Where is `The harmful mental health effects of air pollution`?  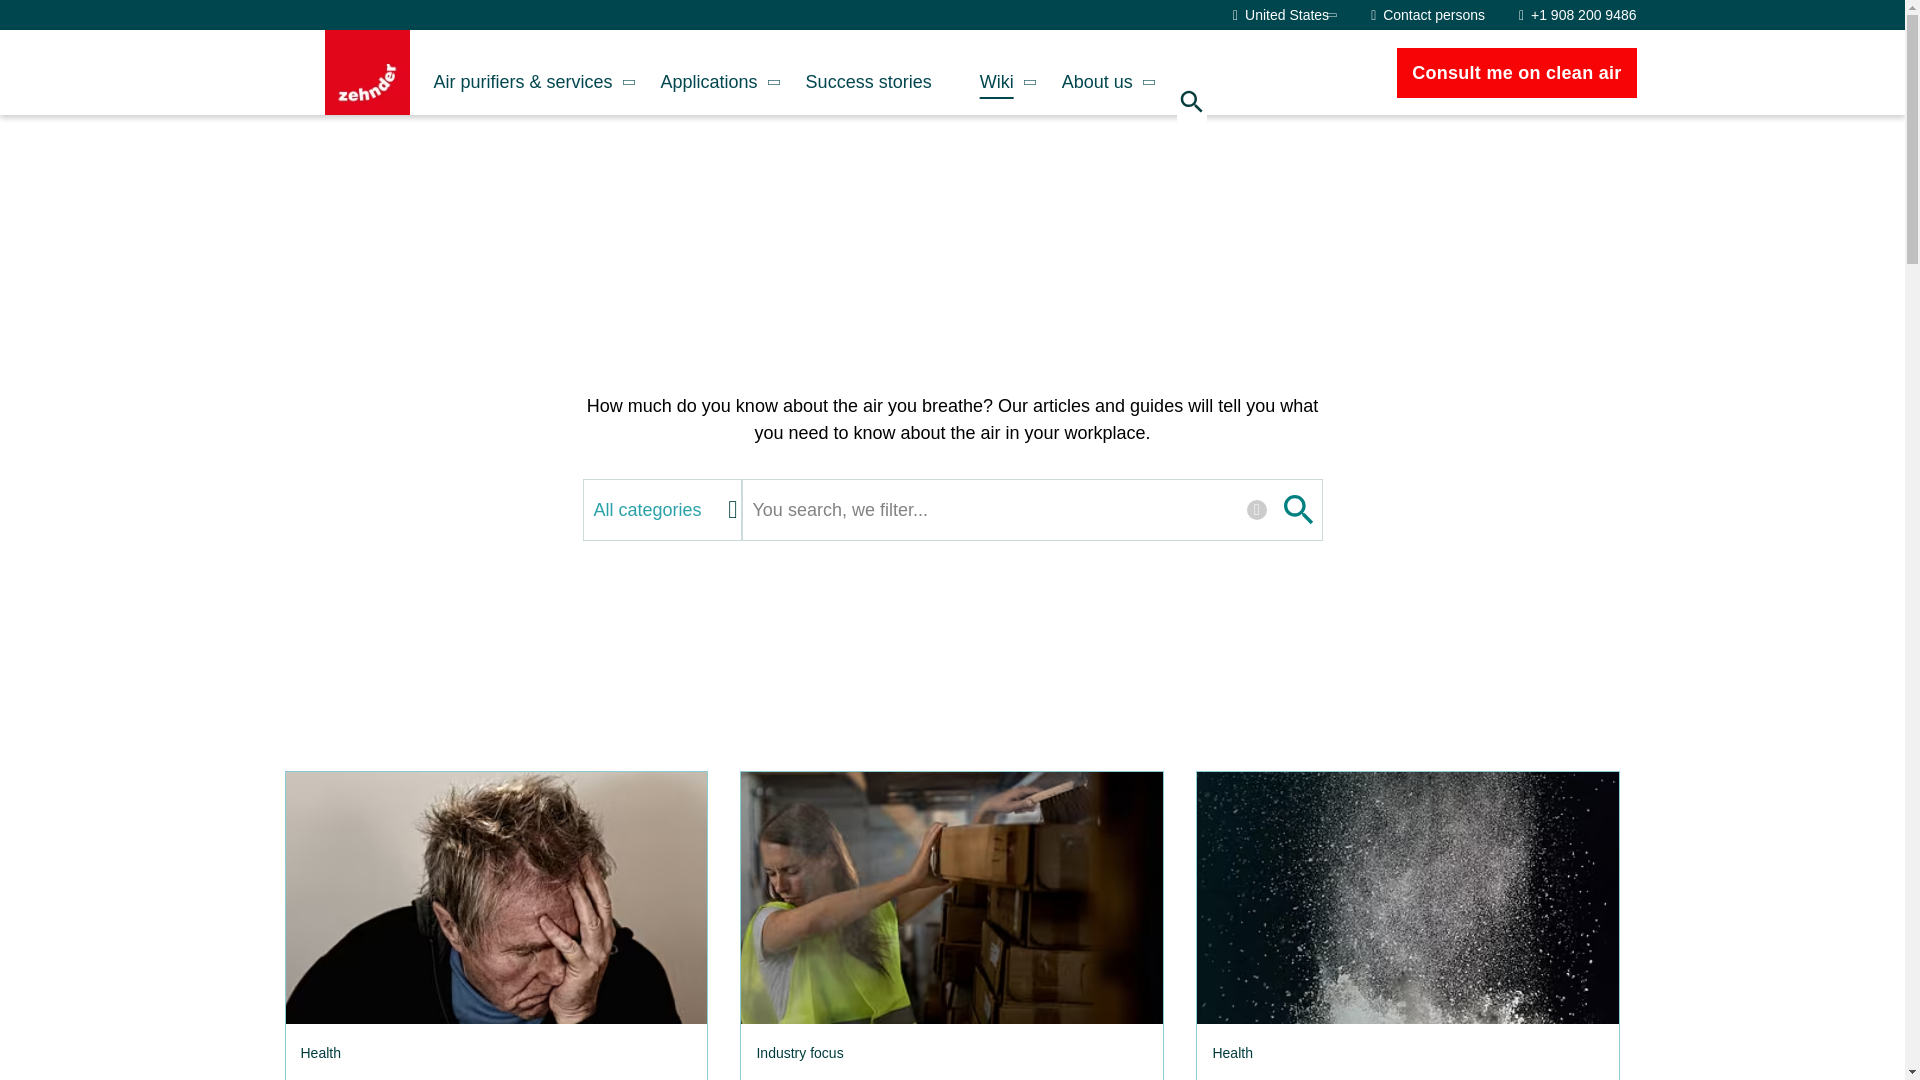
The harmful mental health effects of air pollution is located at coordinates (495, 898).